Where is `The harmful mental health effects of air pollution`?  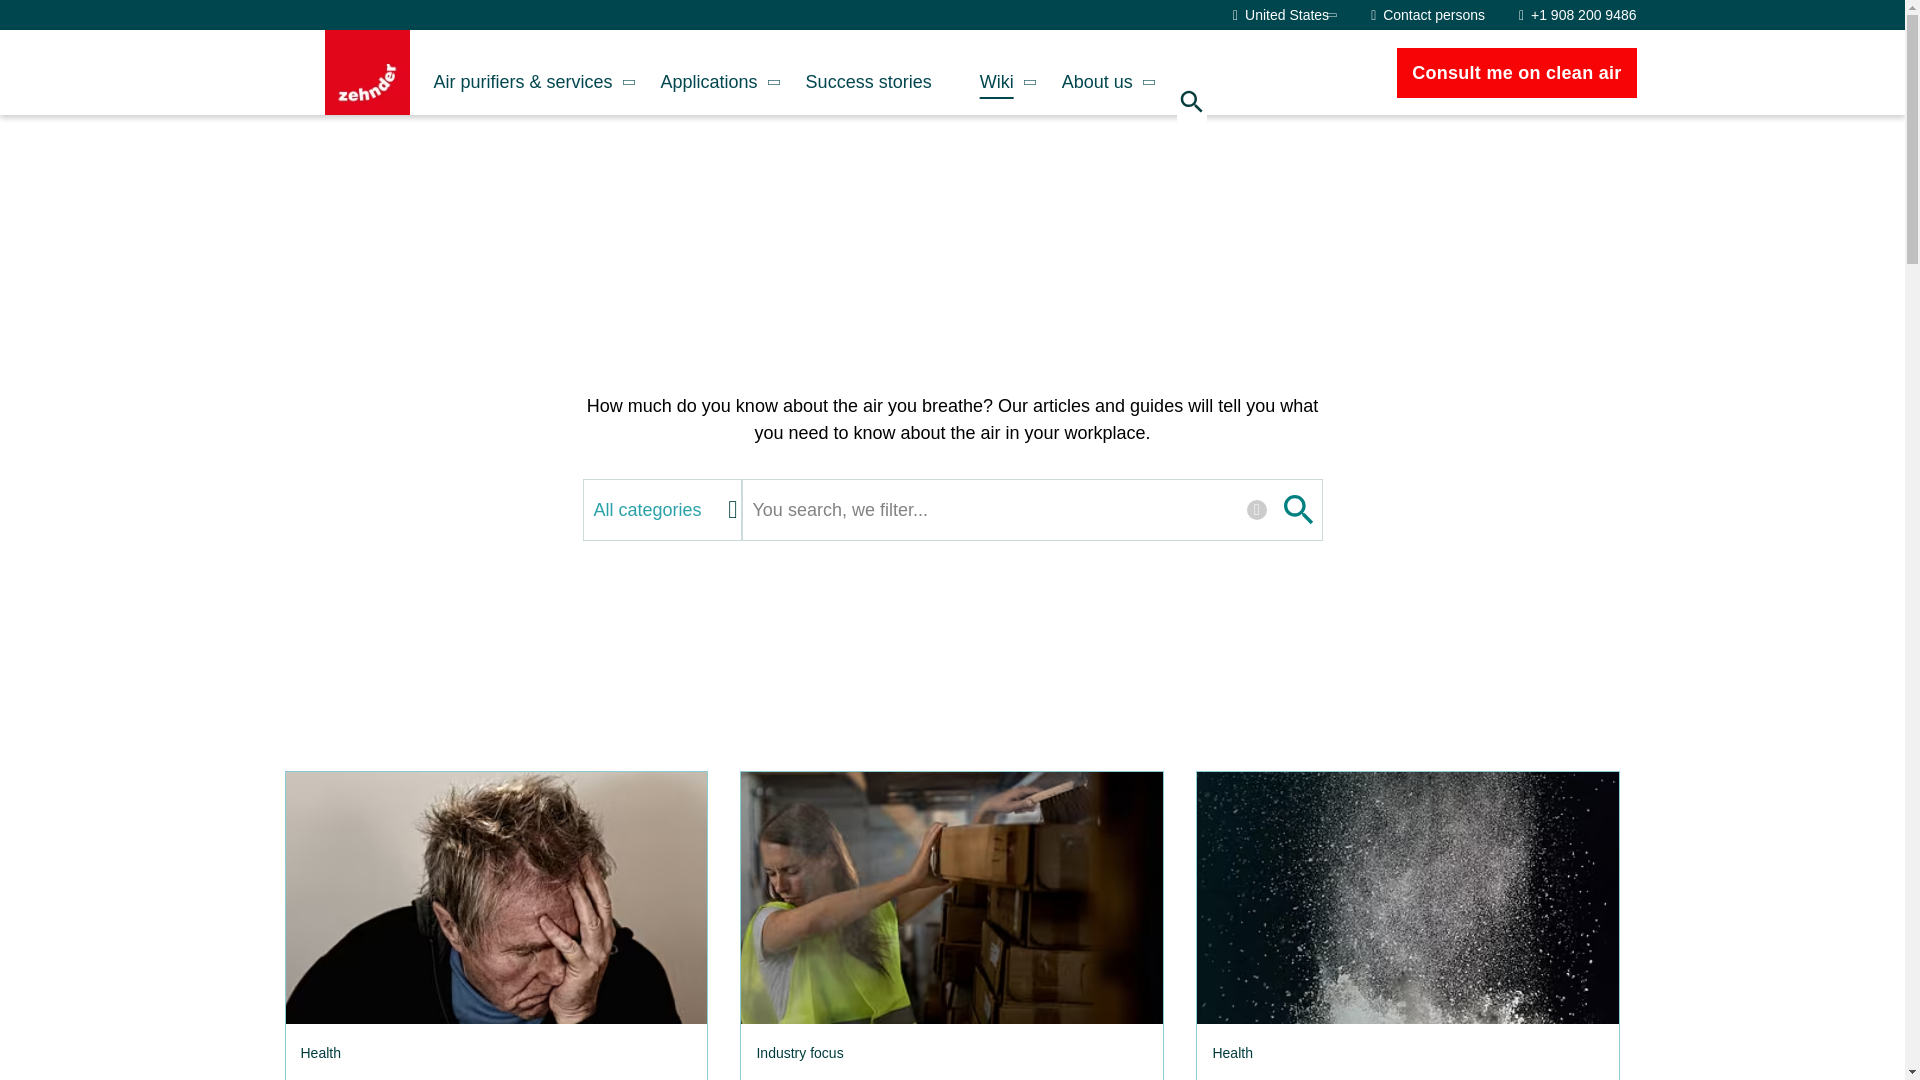
The harmful mental health effects of air pollution is located at coordinates (495, 898).